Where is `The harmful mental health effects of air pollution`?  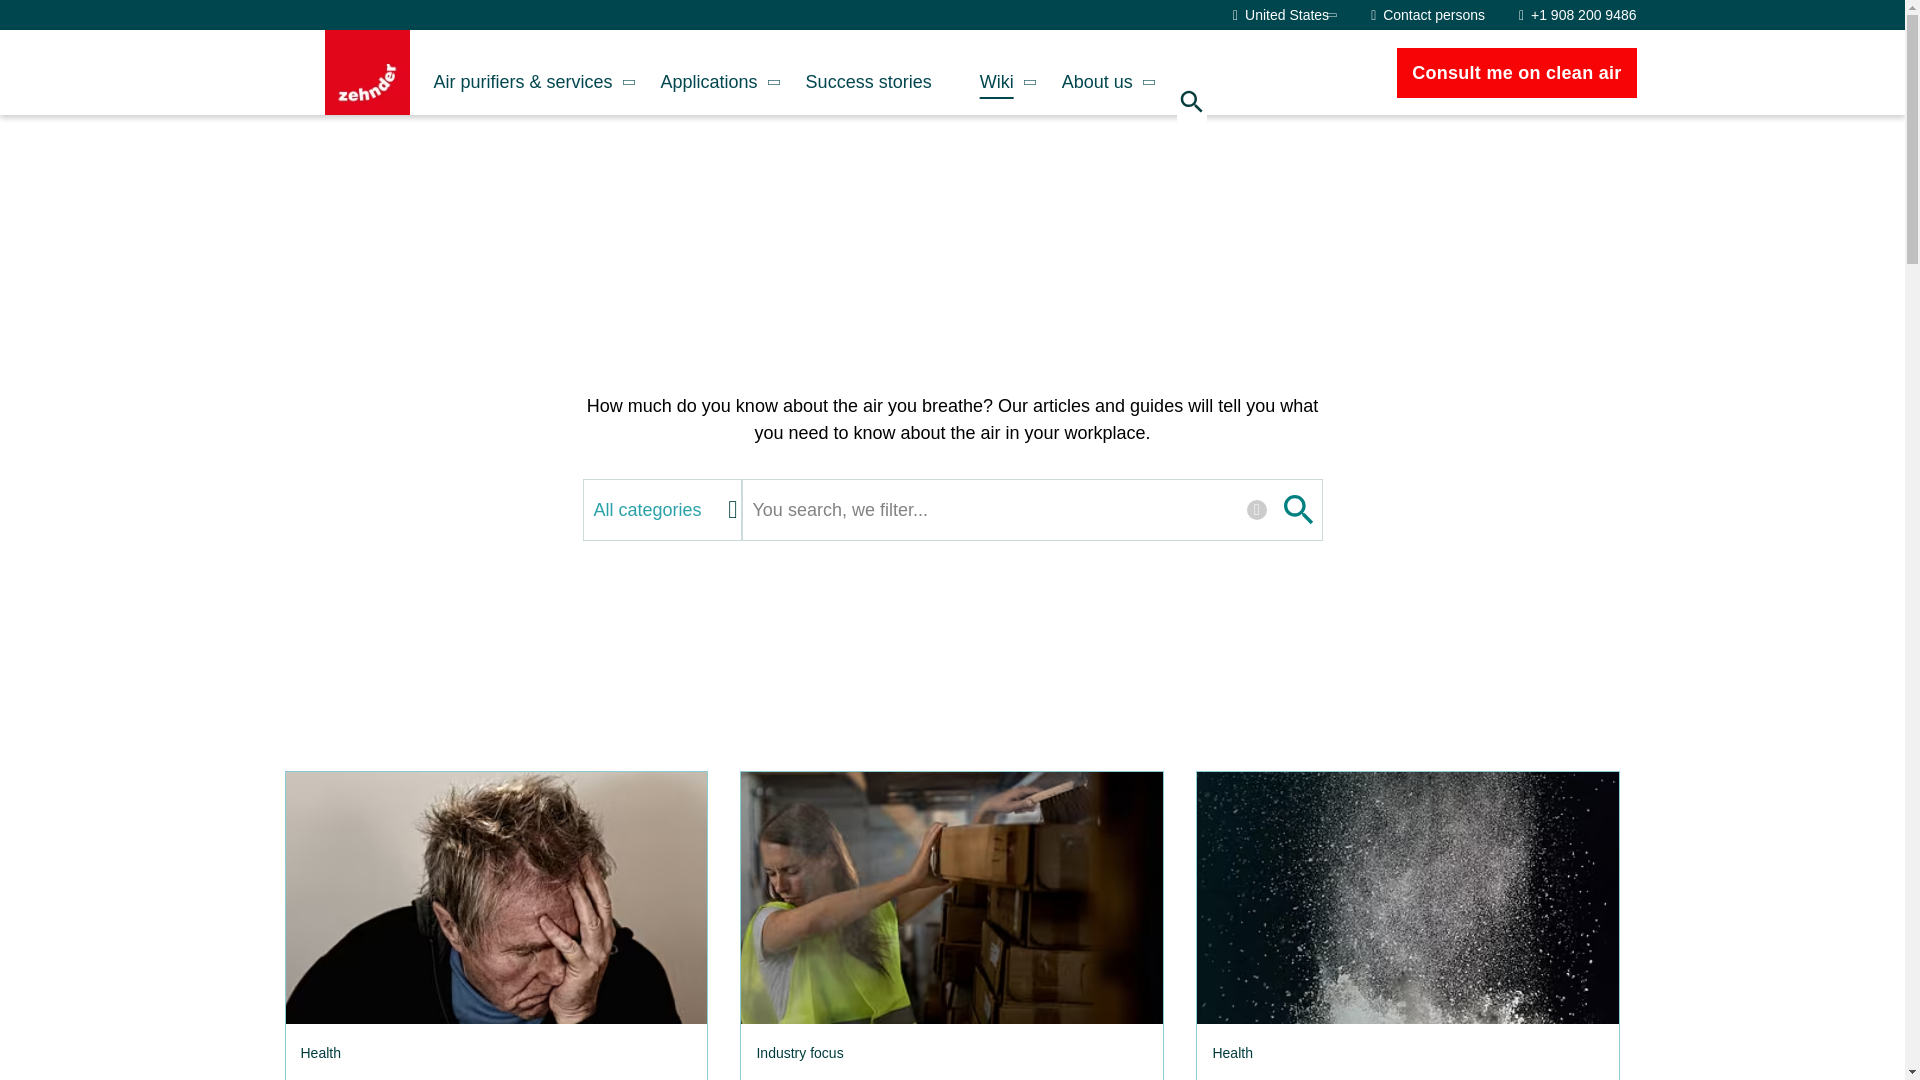
The harmful mental health effects of air pollution is located at coordinates (495, 898).